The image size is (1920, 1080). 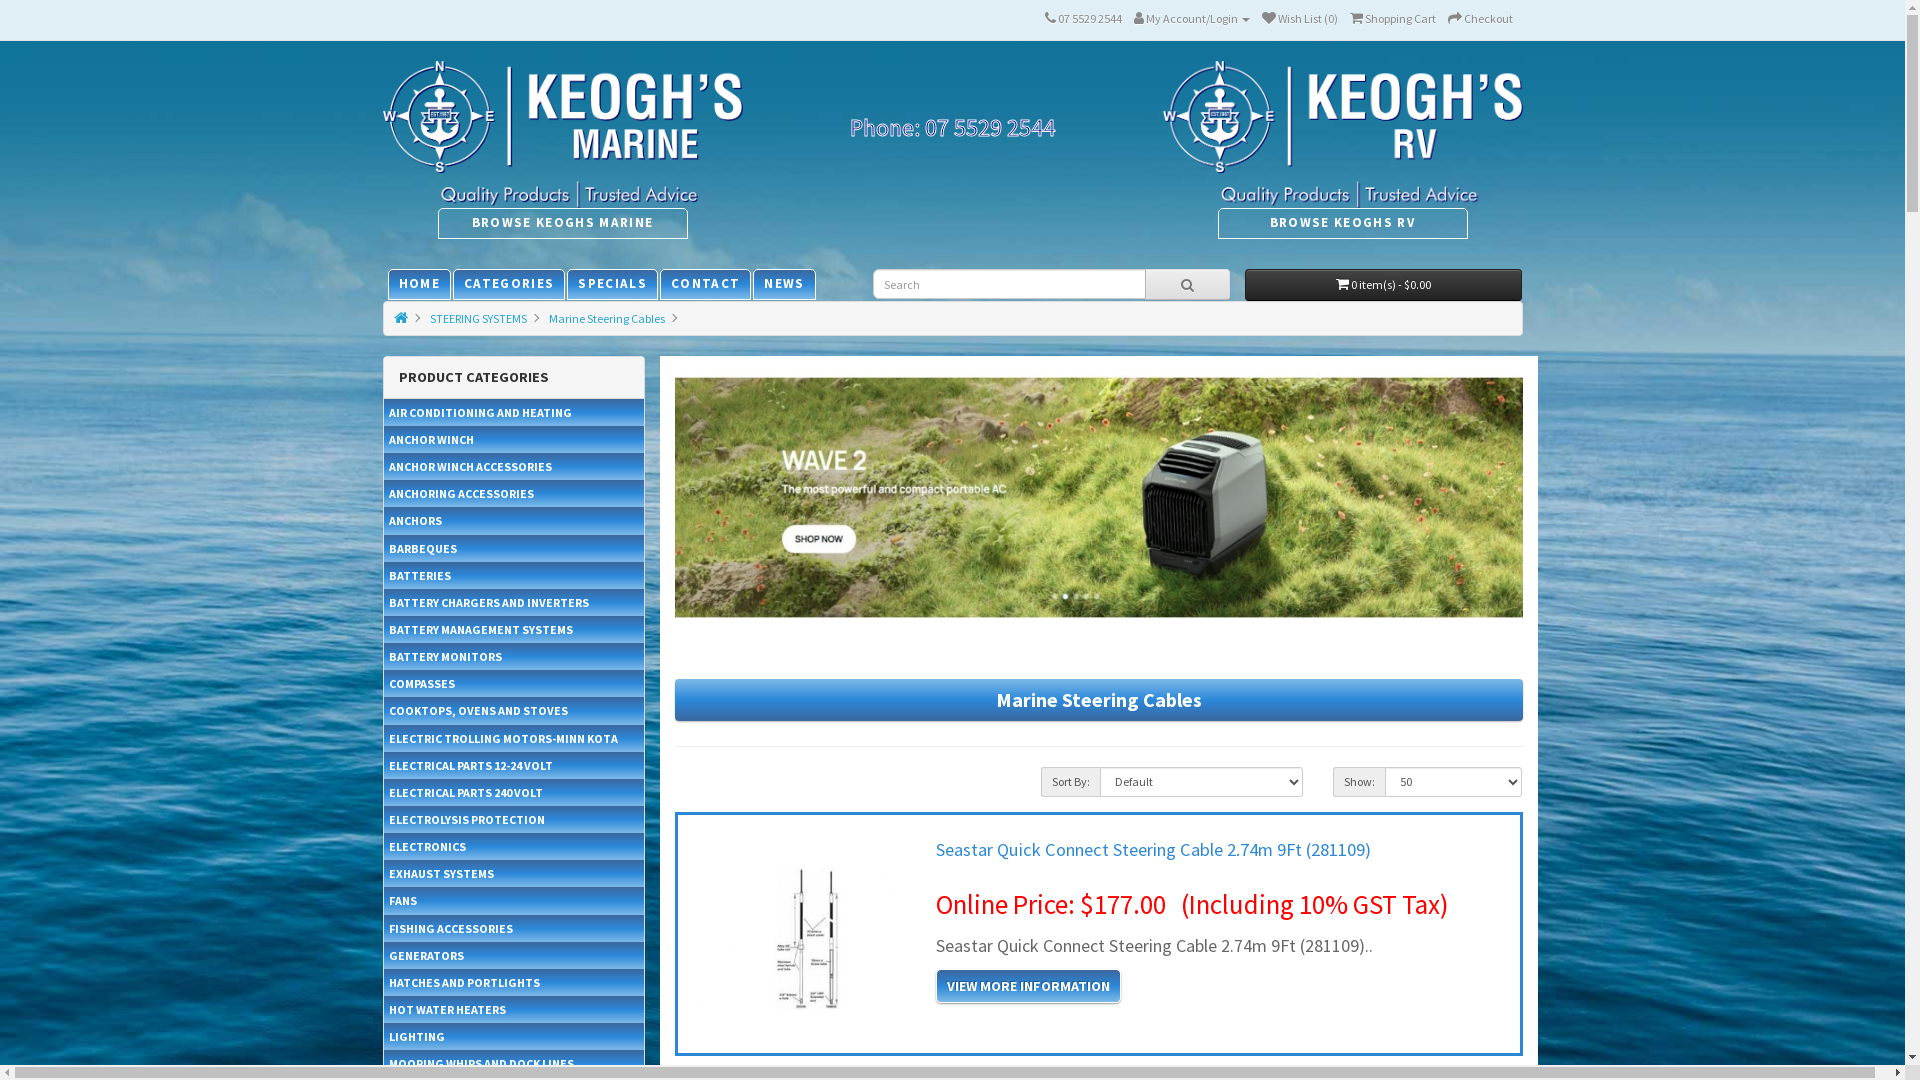 What do you see at coordinates (1384, 285) in the screenshot?
I see `0 item(s) - $0.00` at bounding box center [1384, 285].